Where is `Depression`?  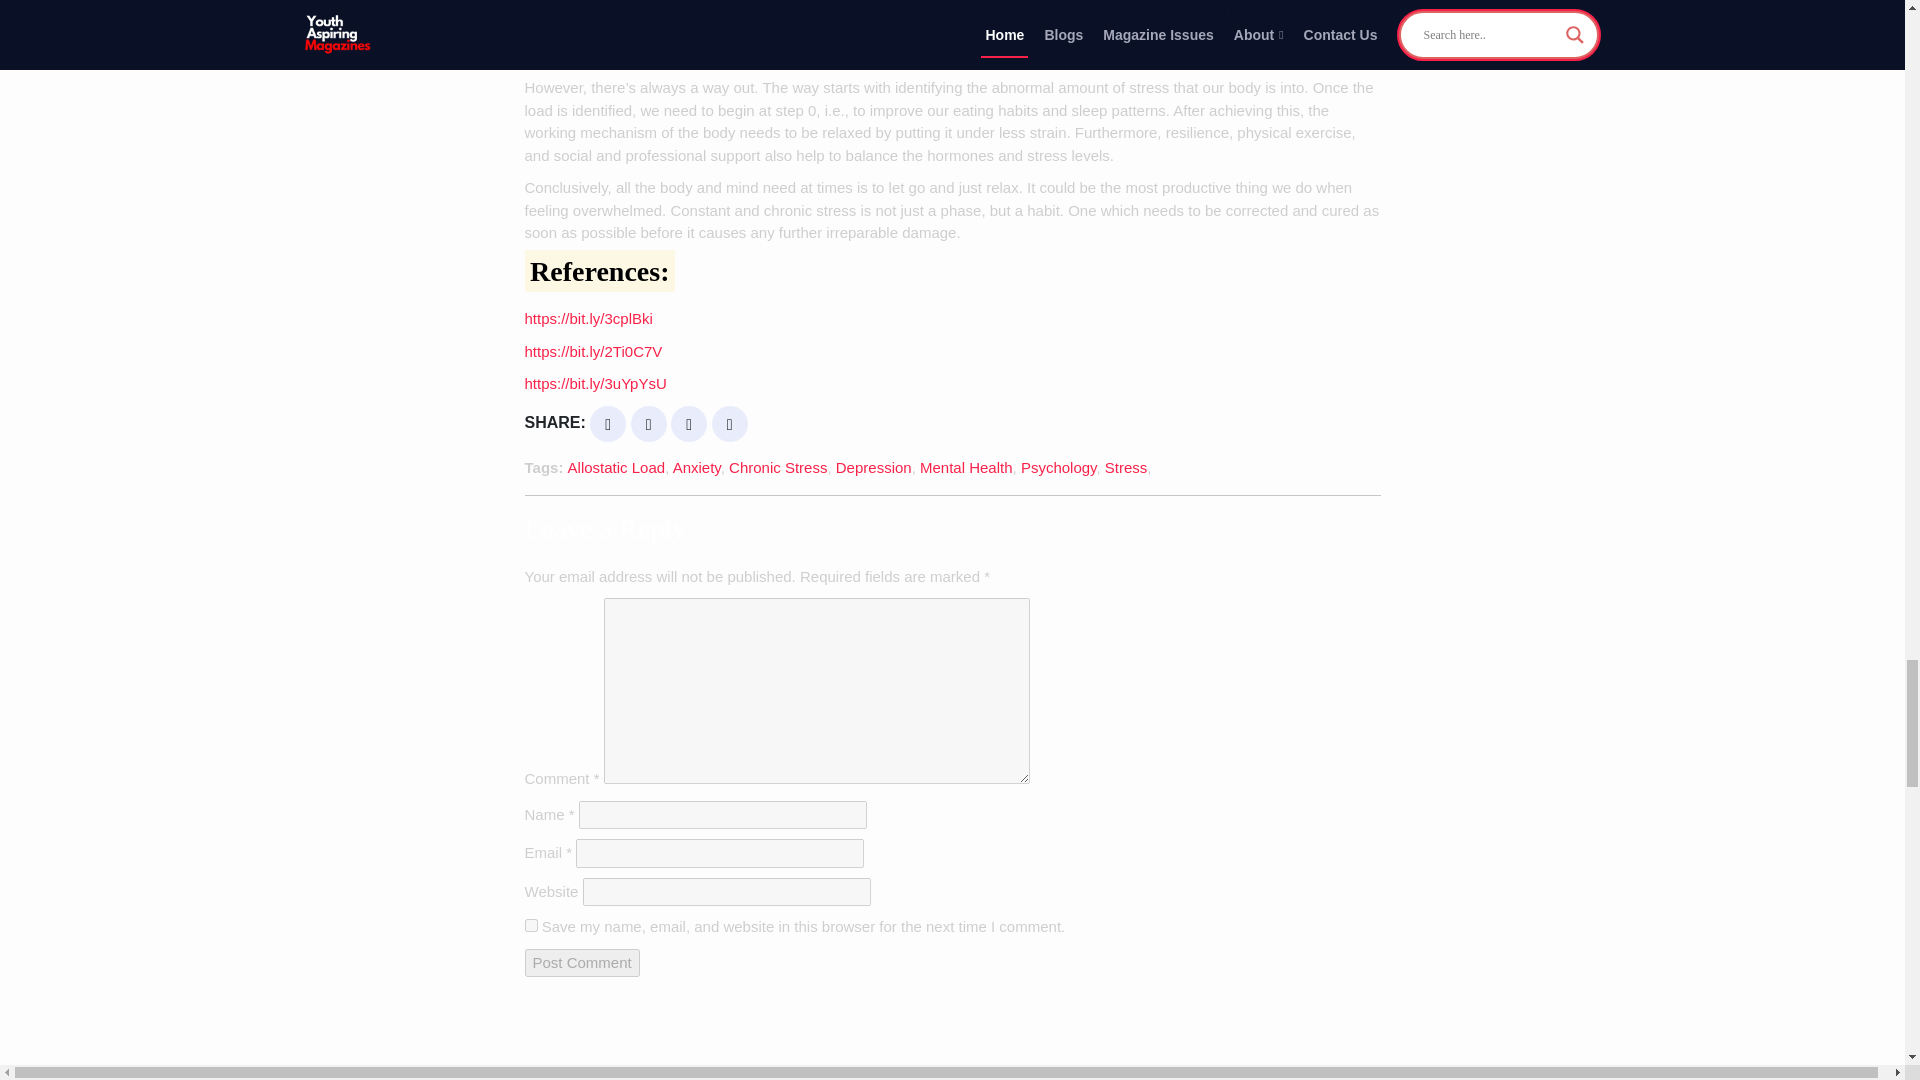 Depression is located at coordinates (874, 468).